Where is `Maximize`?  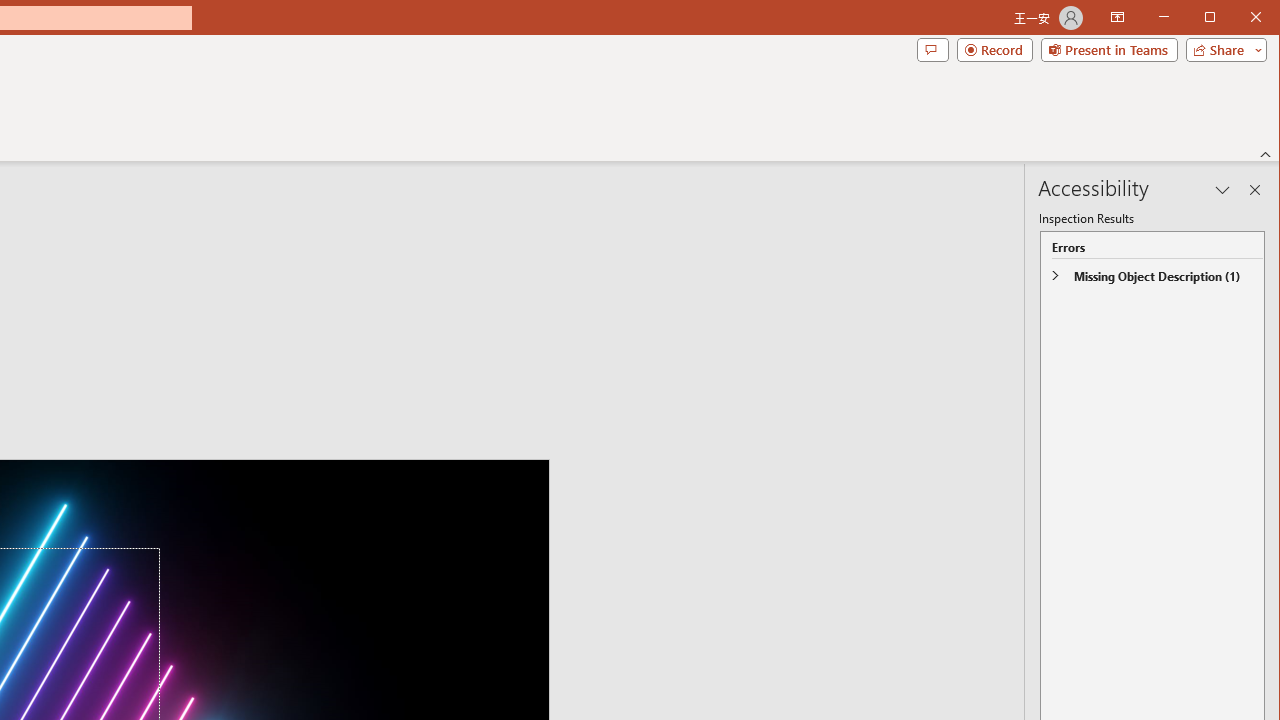 Maximize is located at coordinates (1238, 18).